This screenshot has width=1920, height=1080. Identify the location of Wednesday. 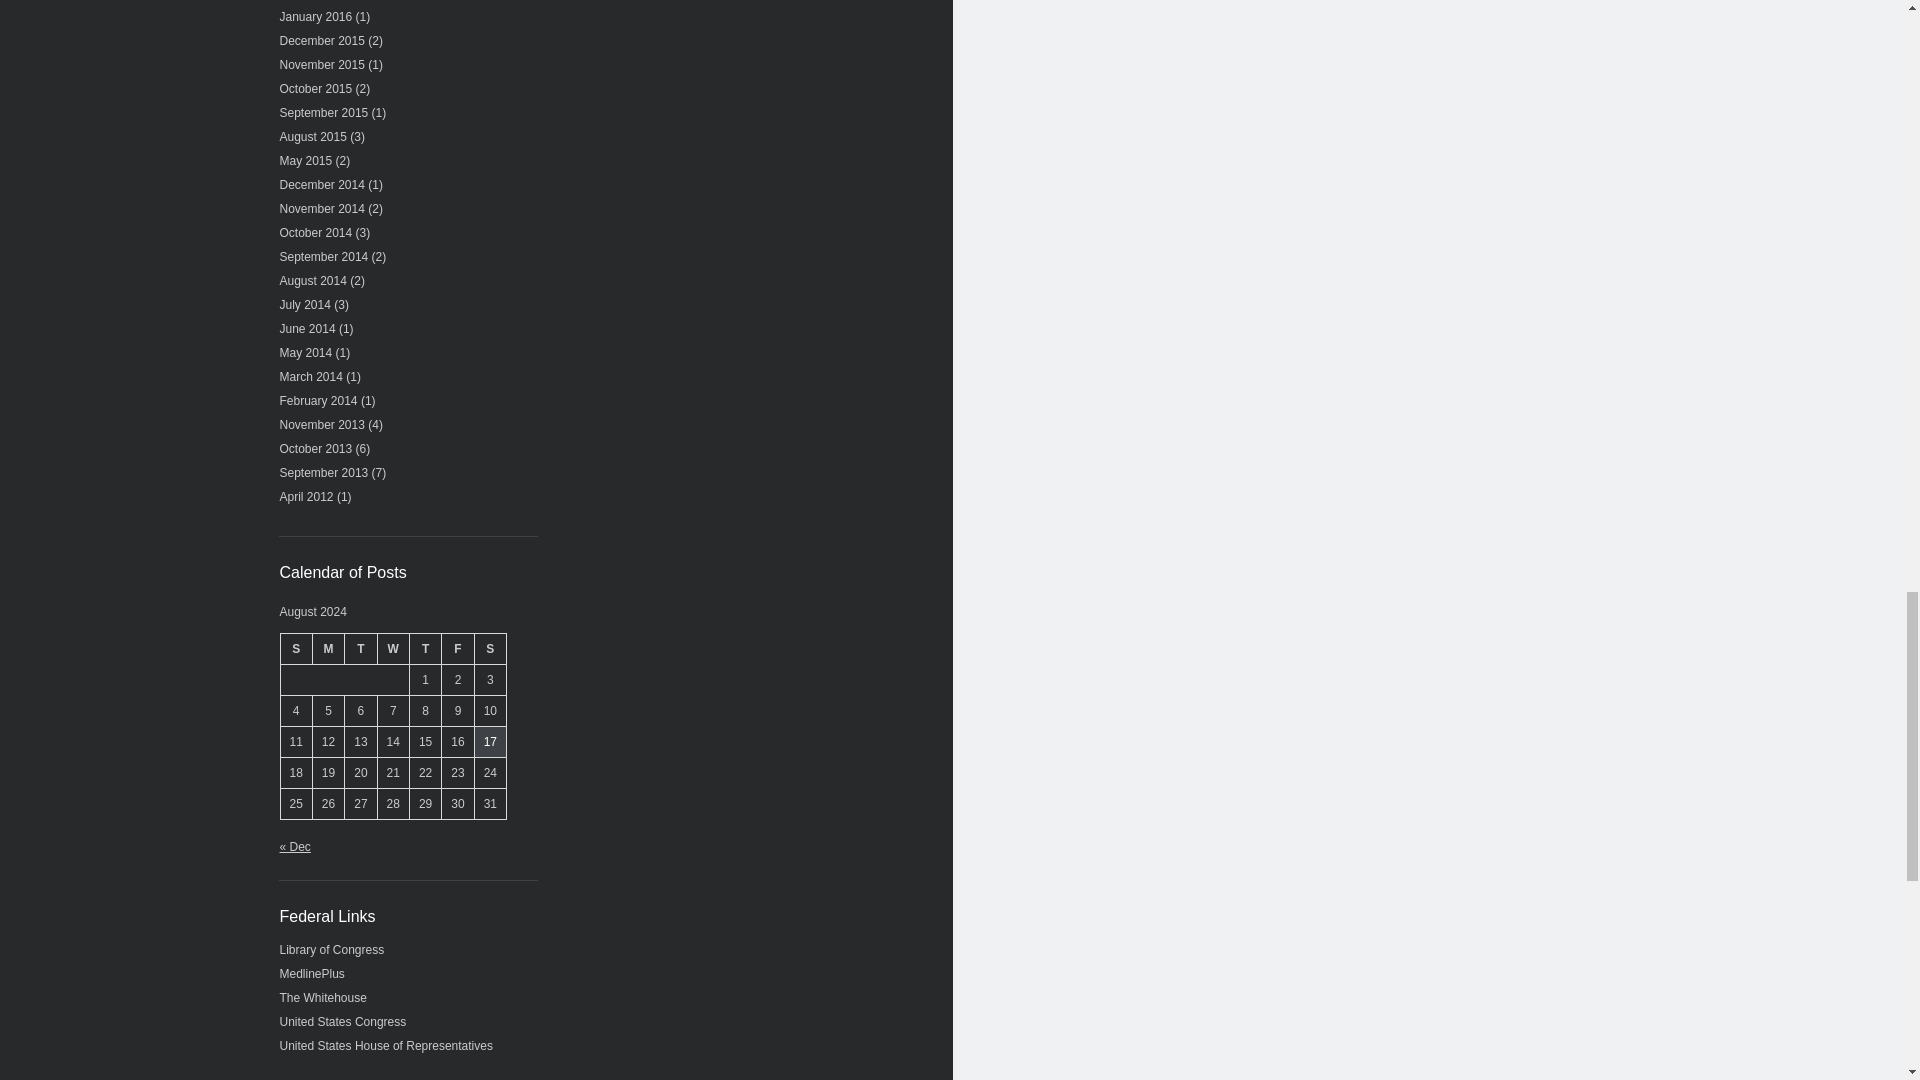
(392, 648).